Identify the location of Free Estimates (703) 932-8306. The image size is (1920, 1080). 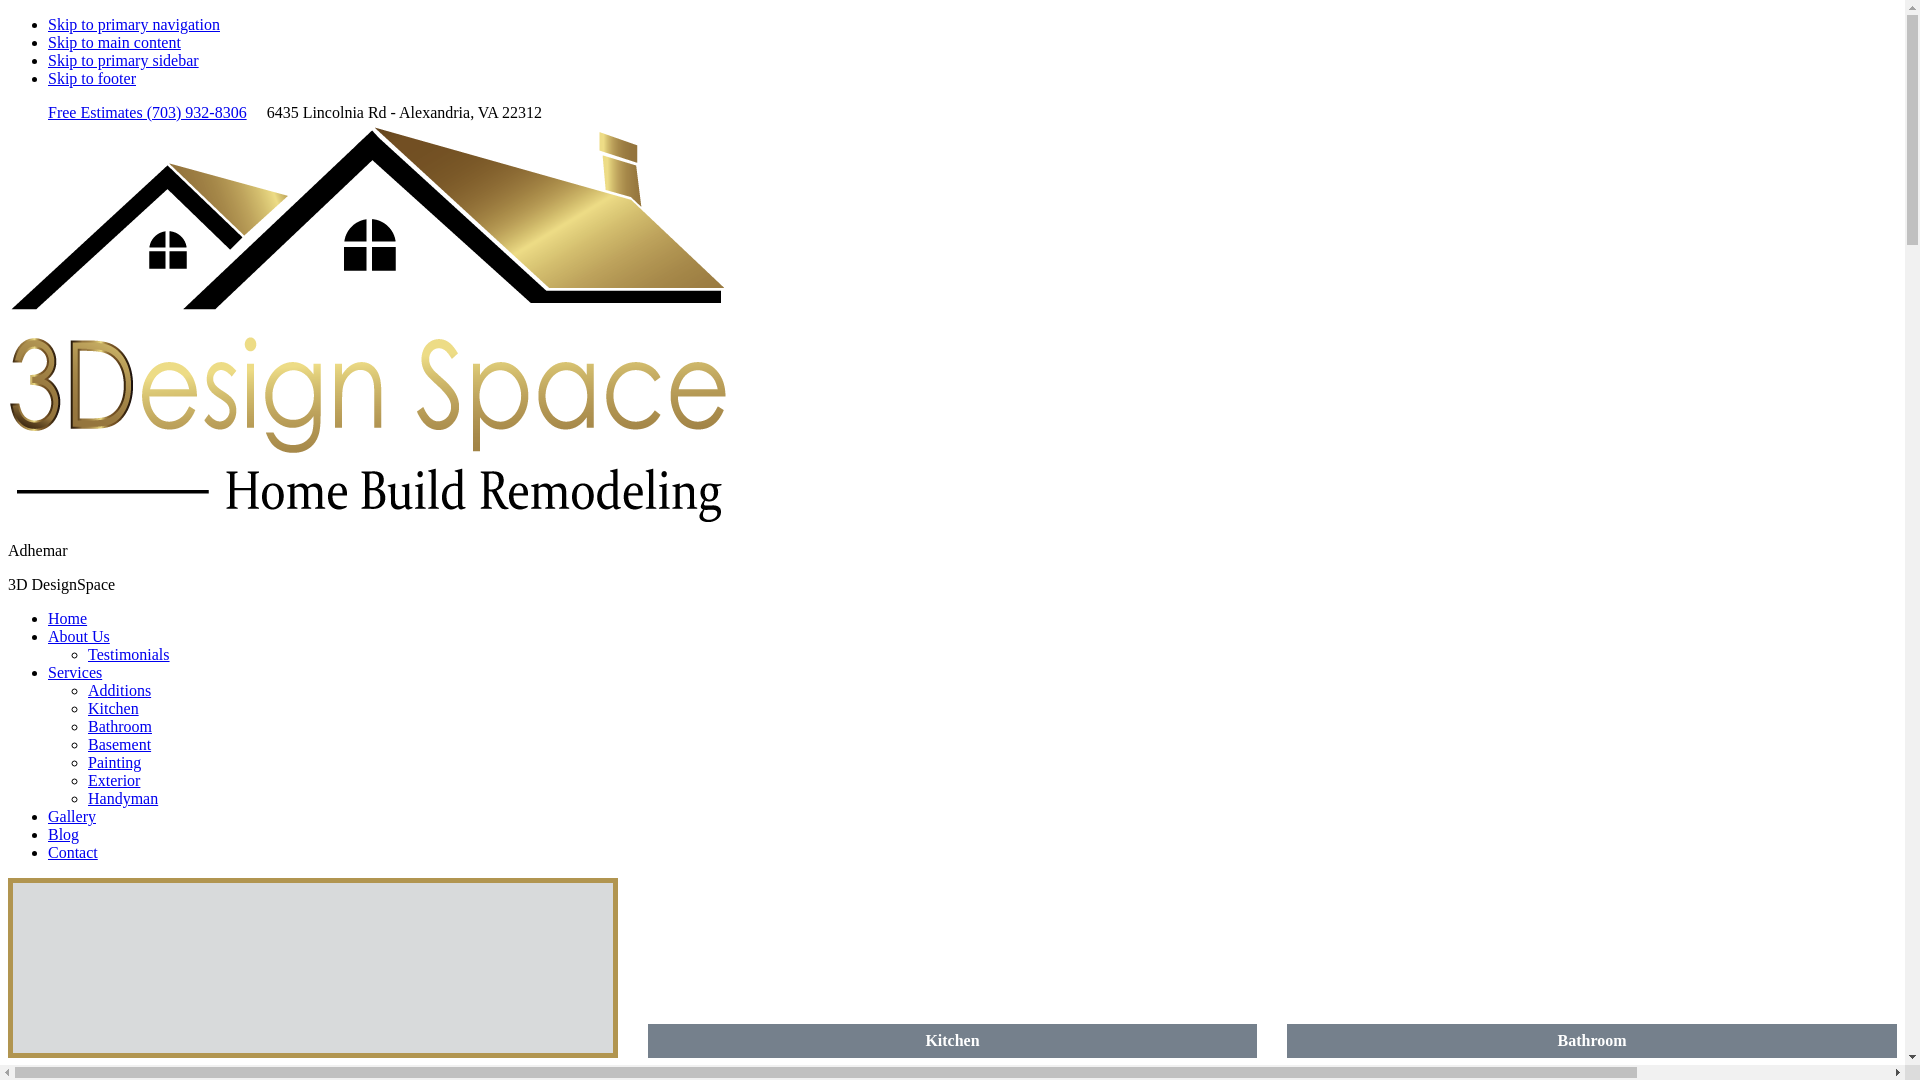
(147, 112).